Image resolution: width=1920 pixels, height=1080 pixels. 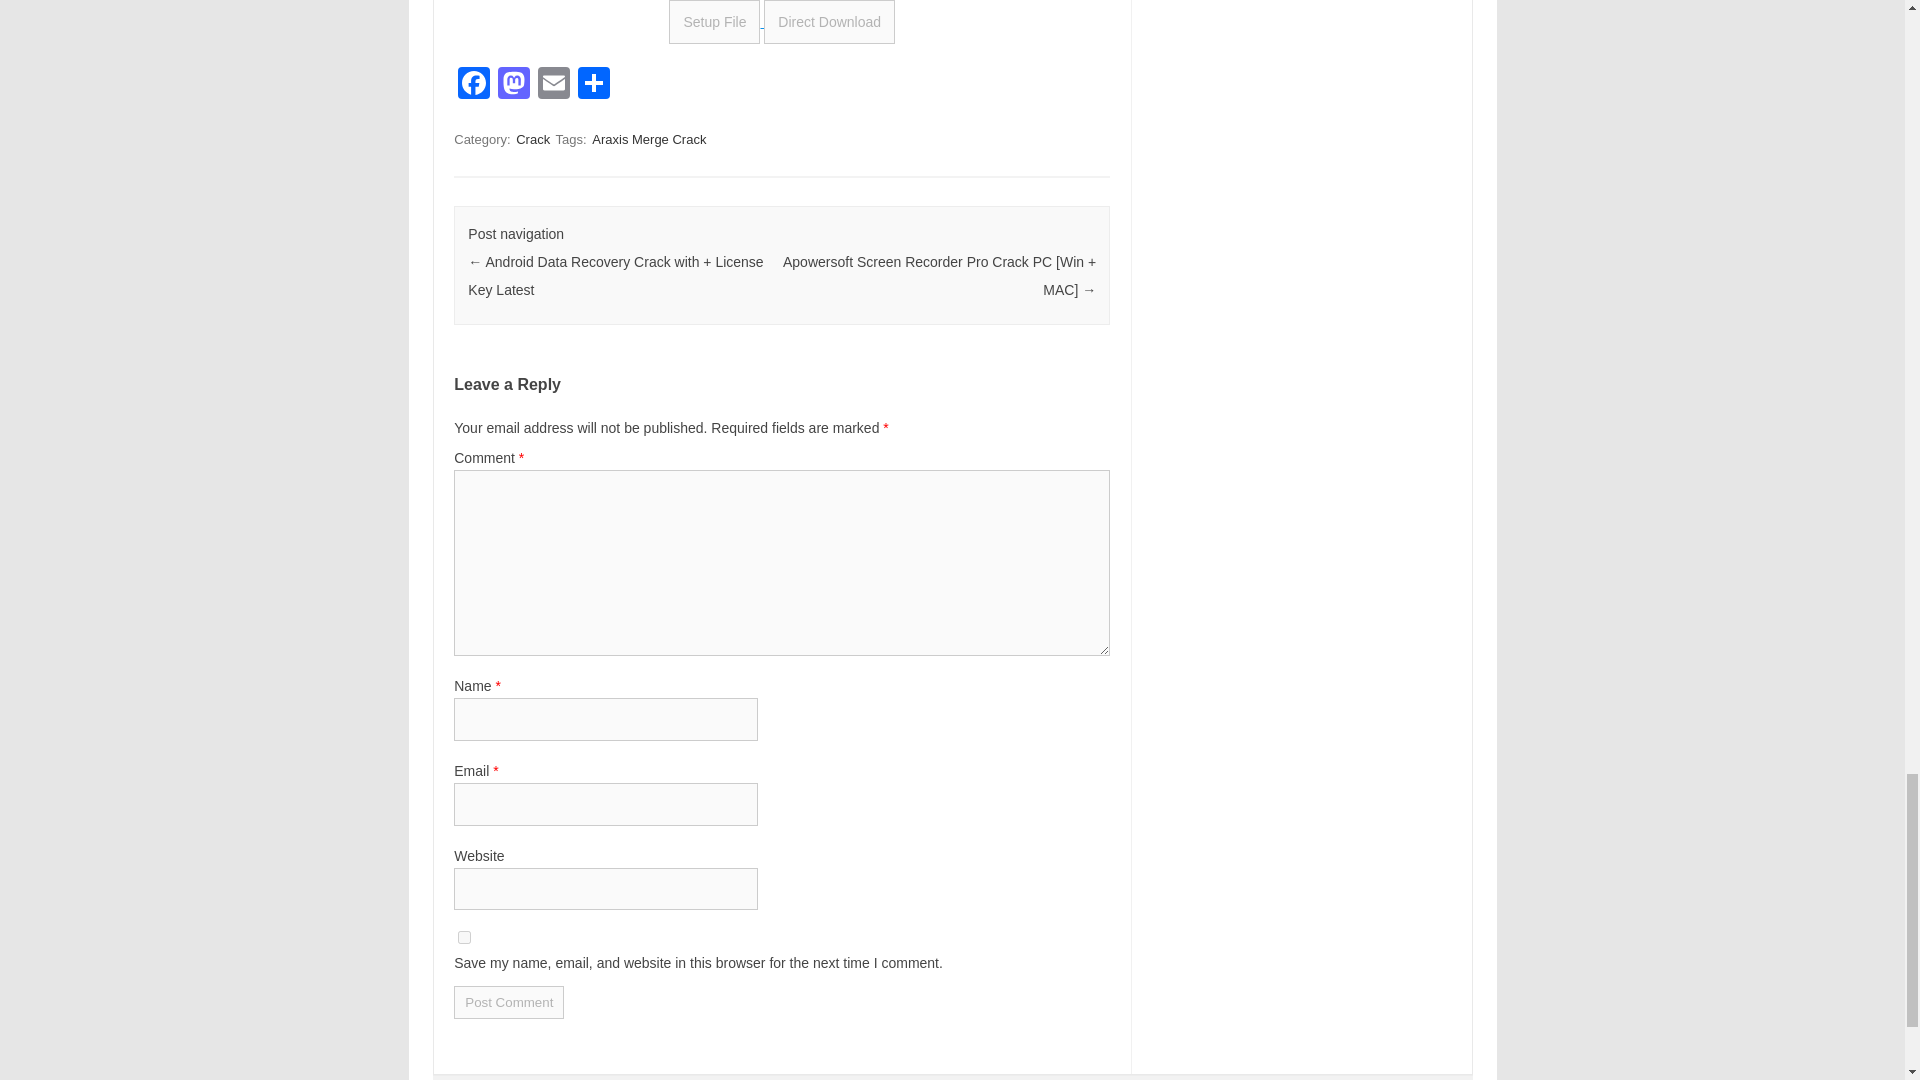 What do you see at coordinates (554, 84) in the screenshot?
I see `Email` at bounding box center [554, 84].